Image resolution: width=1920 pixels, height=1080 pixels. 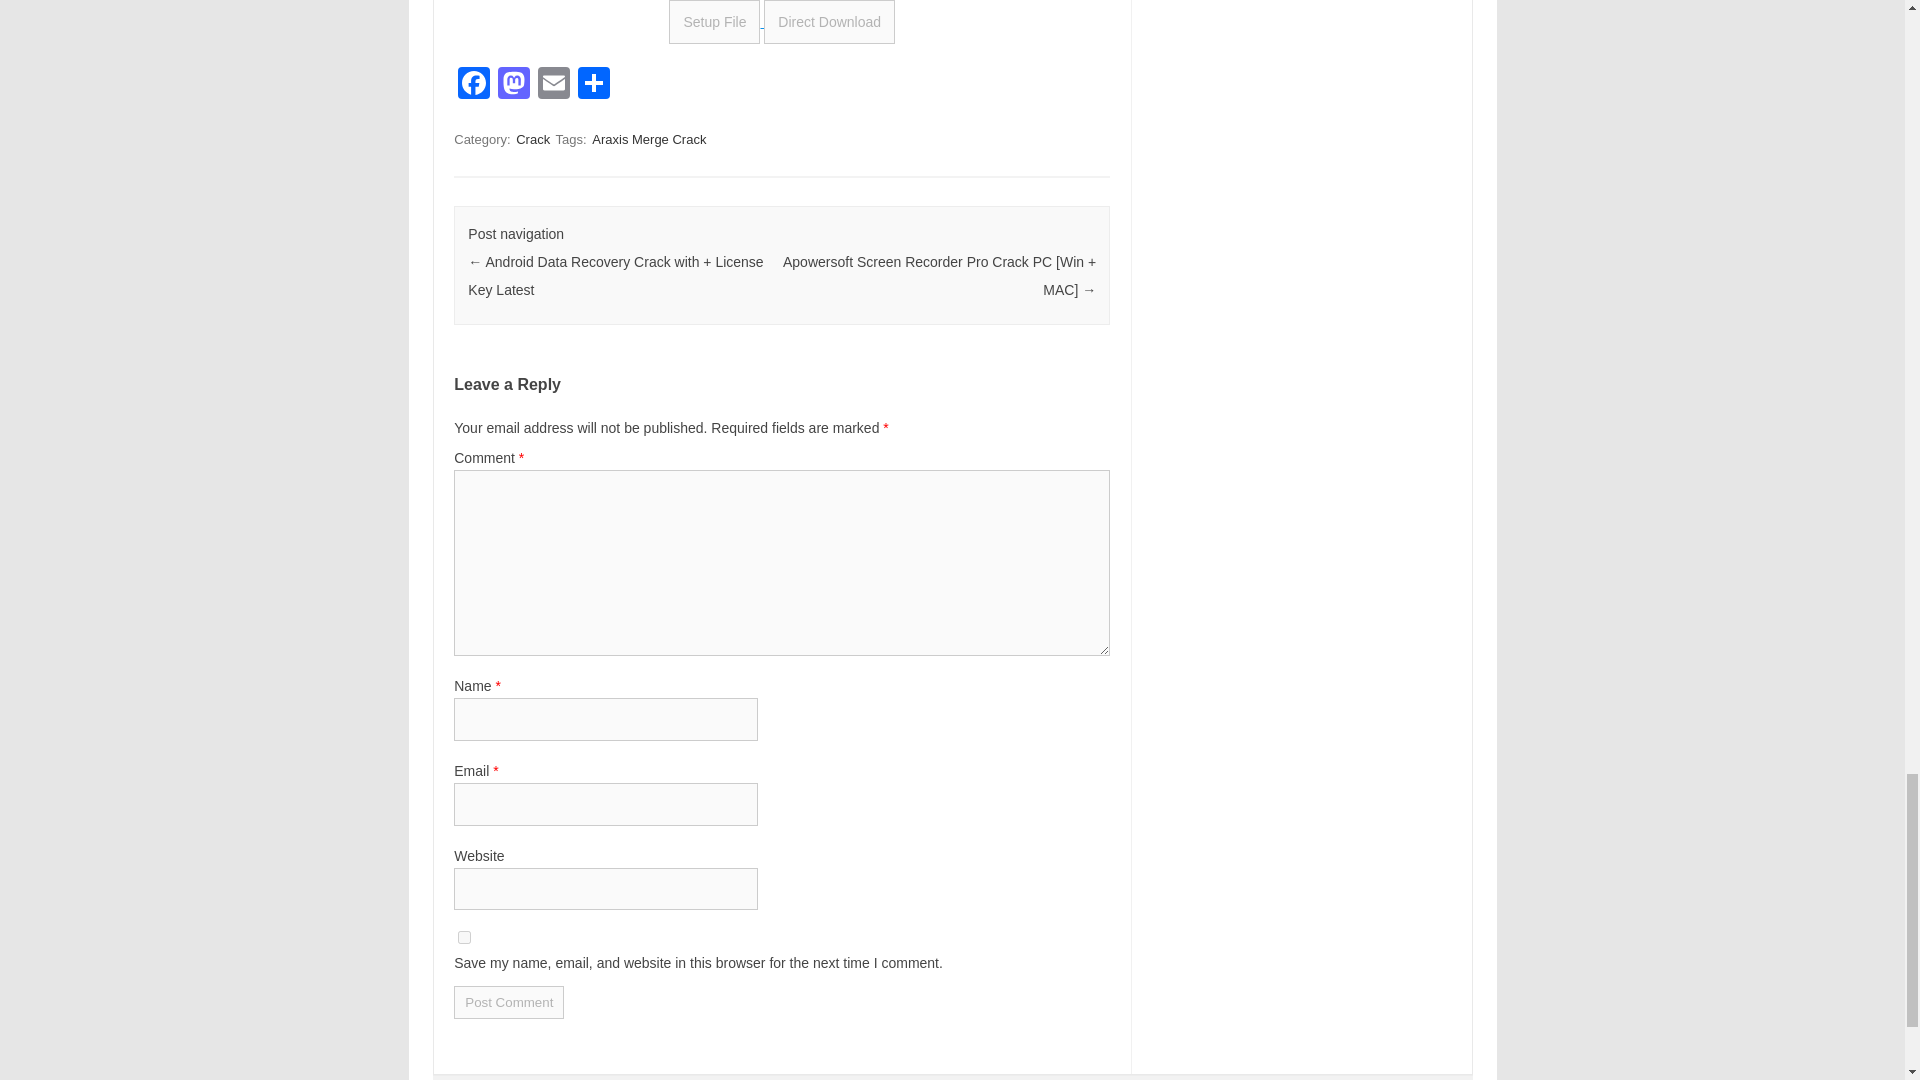 What do you see at coordinates (554, 84) in the screenshot?
I see `Email` at bounding box center [554, 84].